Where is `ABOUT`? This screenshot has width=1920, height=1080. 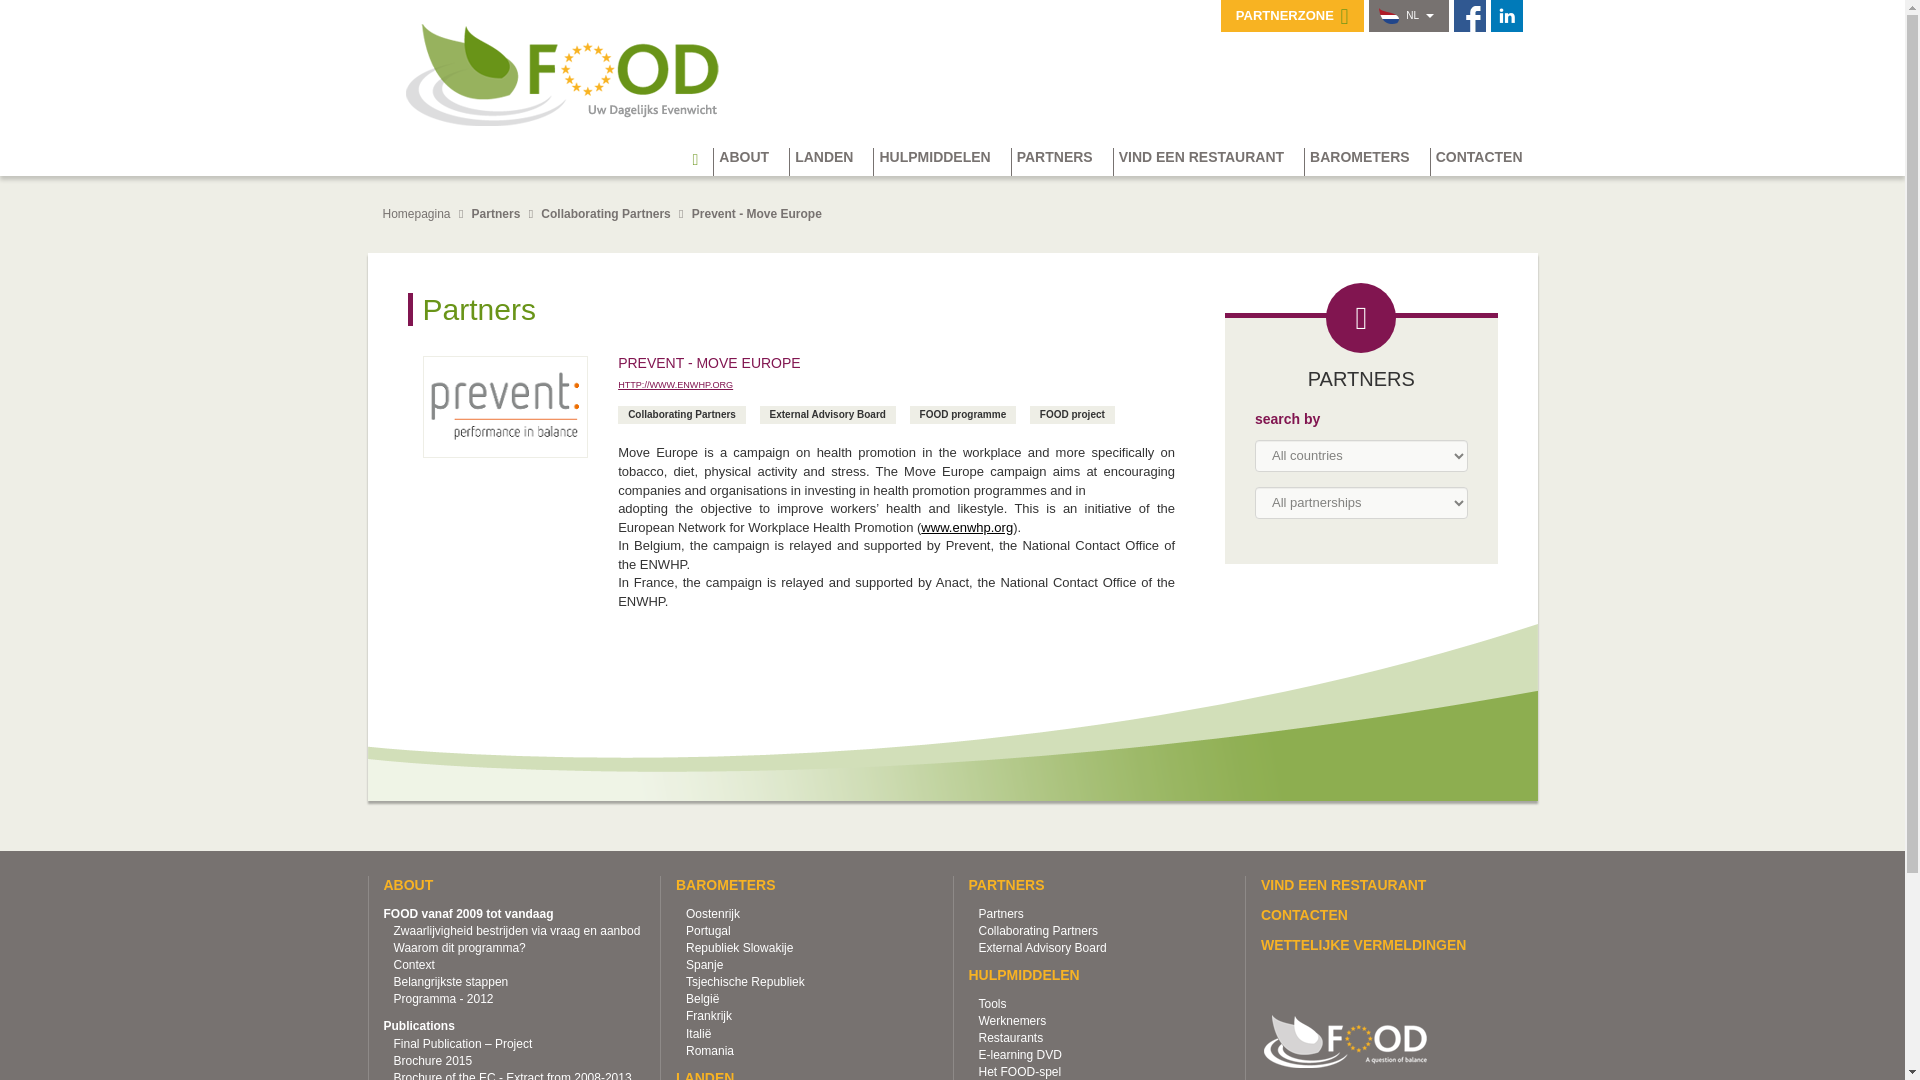
ABOUT is located at coordinates (750, 162).